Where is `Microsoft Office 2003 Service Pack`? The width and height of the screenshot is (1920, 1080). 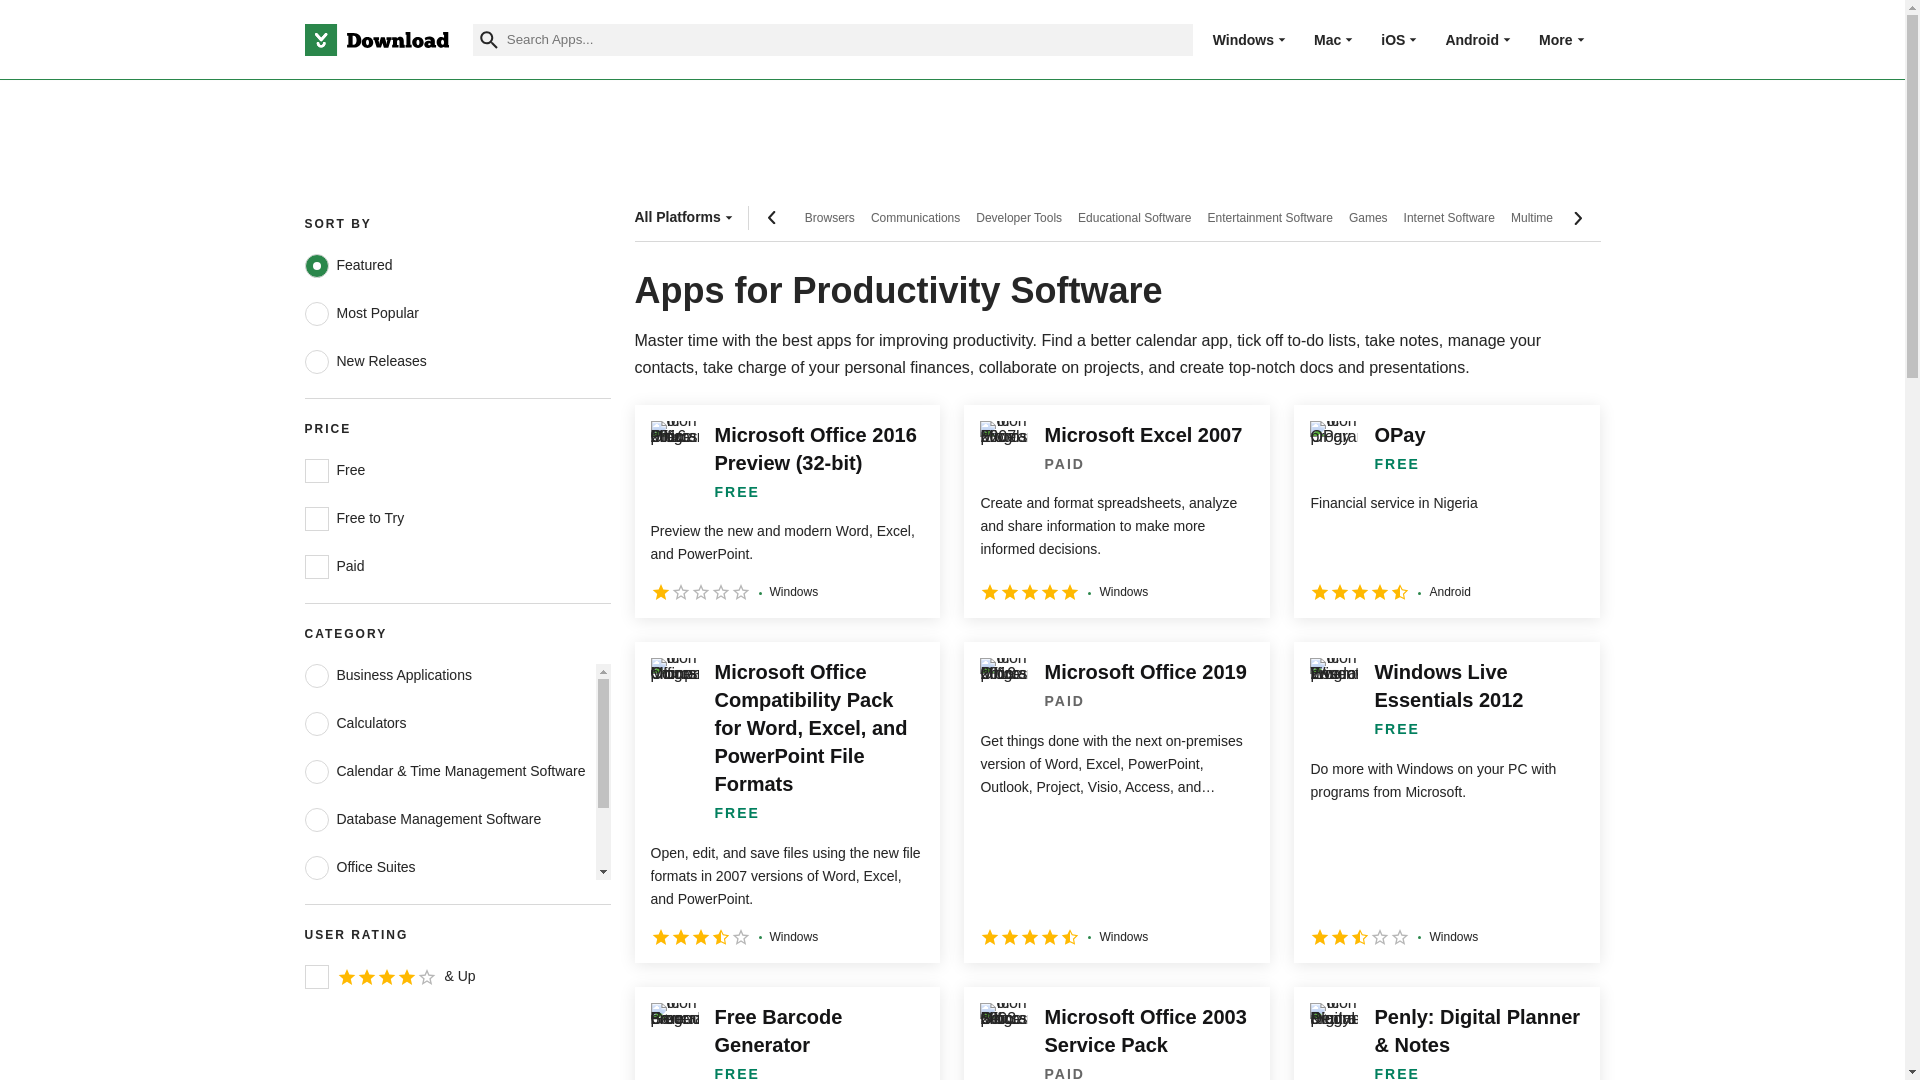 Microsoft Office 2003 Service Pack is located at coordinates (1116, 1034).